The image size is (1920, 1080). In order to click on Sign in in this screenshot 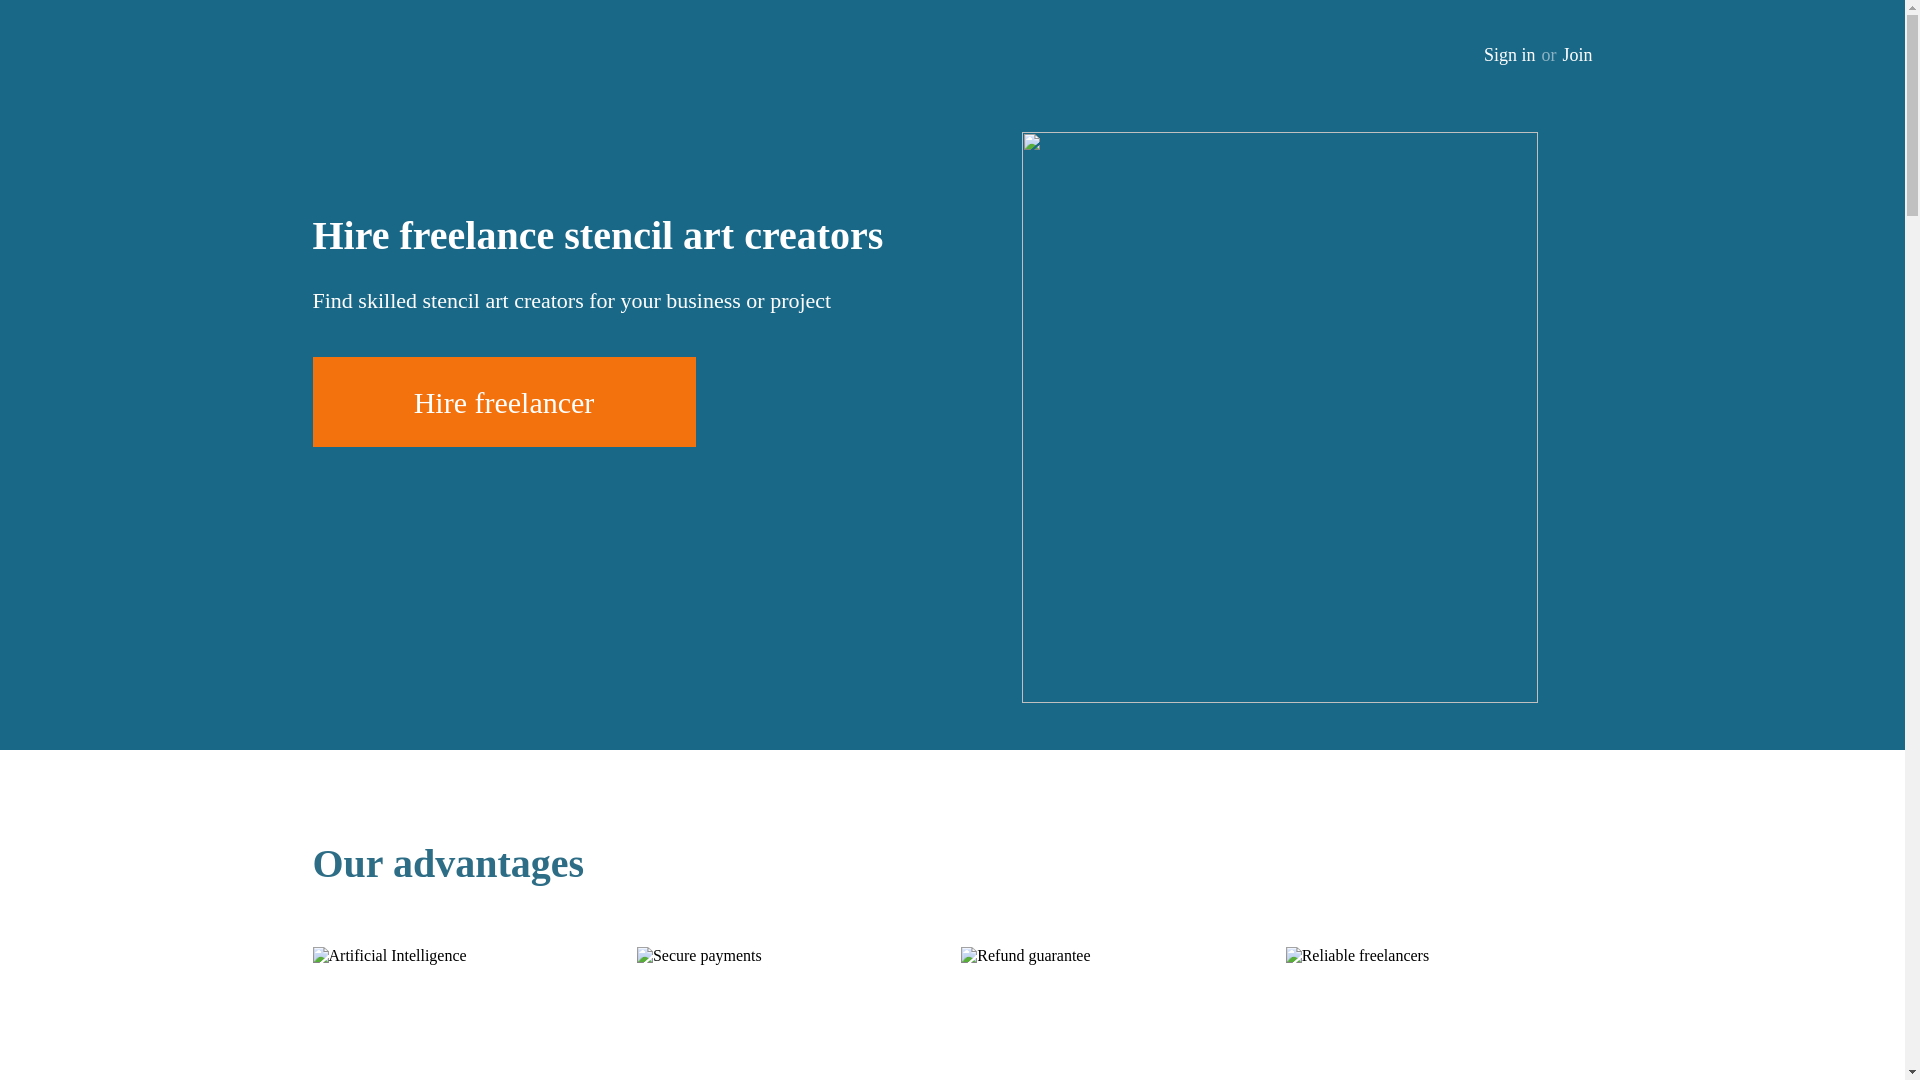, I will do `click(1510, 55)`.